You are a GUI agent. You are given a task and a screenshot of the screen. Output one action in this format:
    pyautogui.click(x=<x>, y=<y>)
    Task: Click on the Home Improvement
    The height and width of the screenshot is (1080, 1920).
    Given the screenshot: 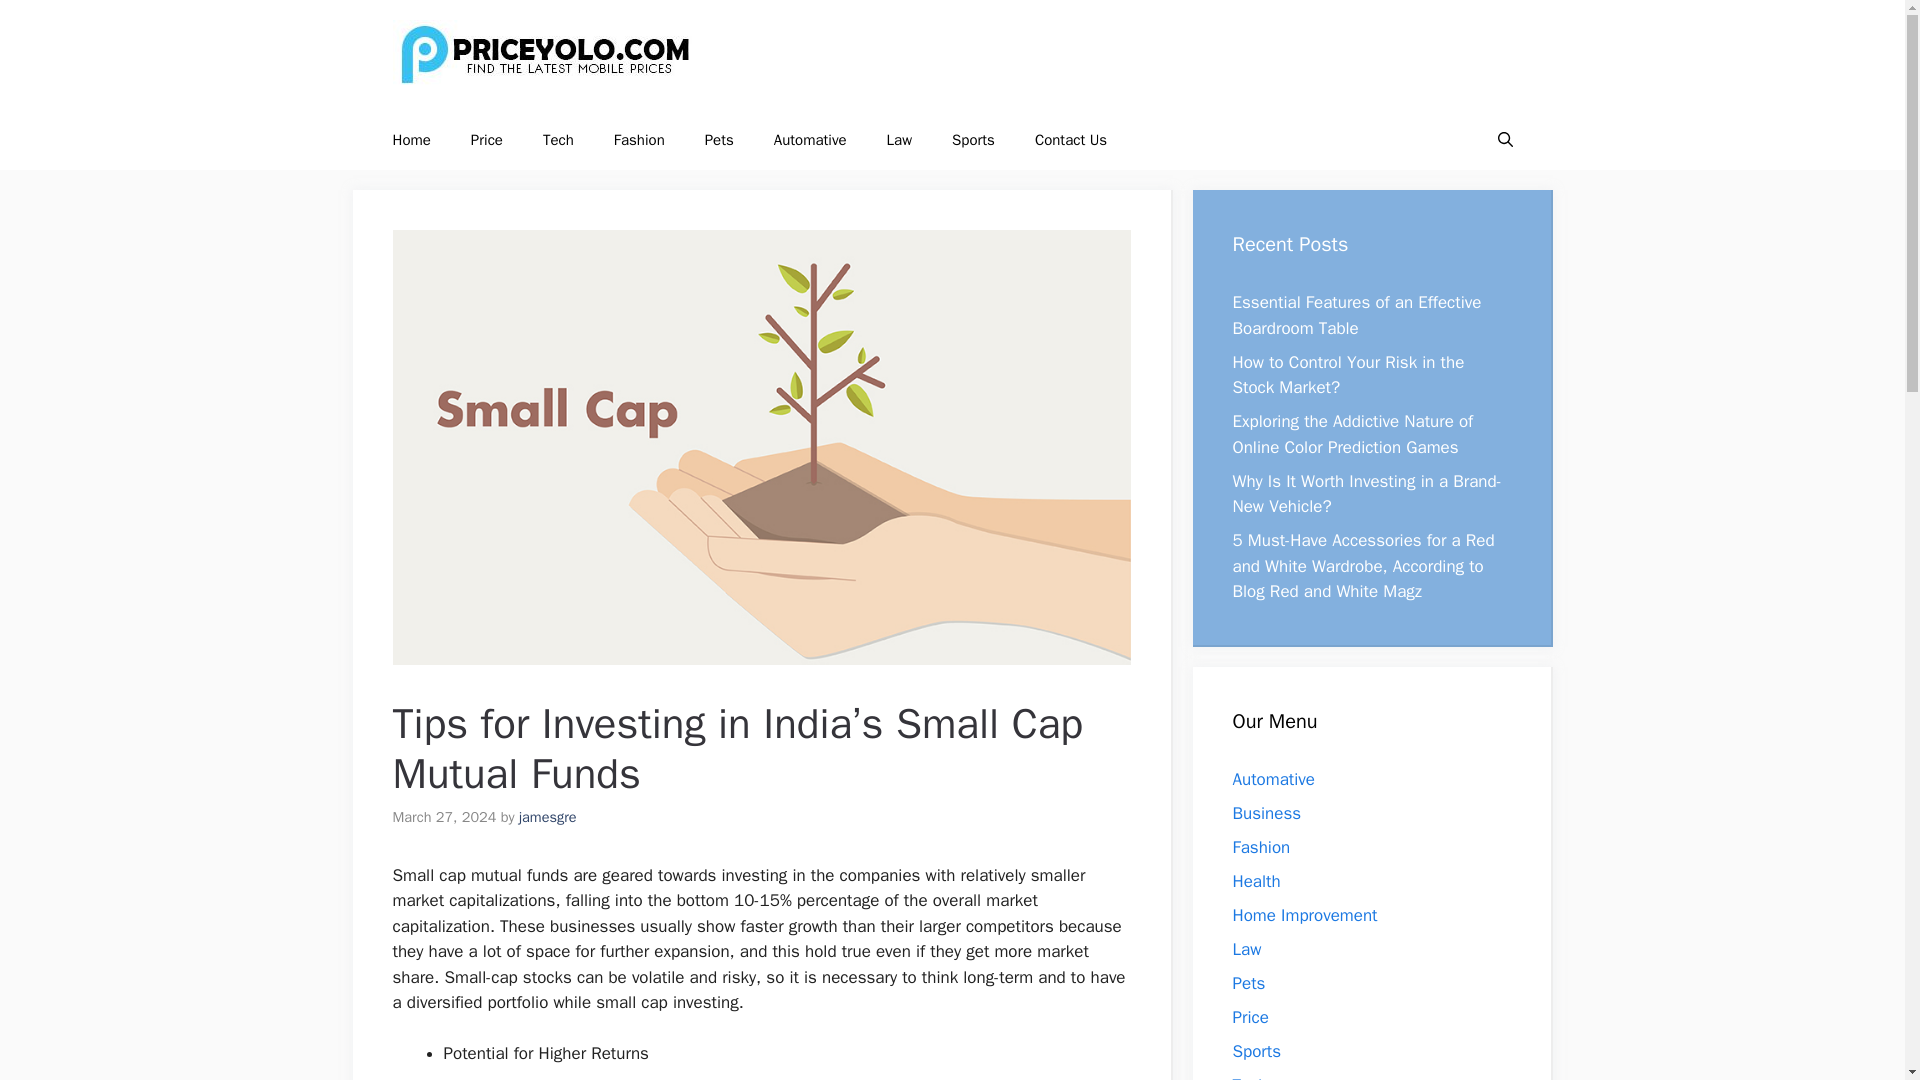 What is the action you would take?
    pyautogui.click(x=1304, y=914)
    